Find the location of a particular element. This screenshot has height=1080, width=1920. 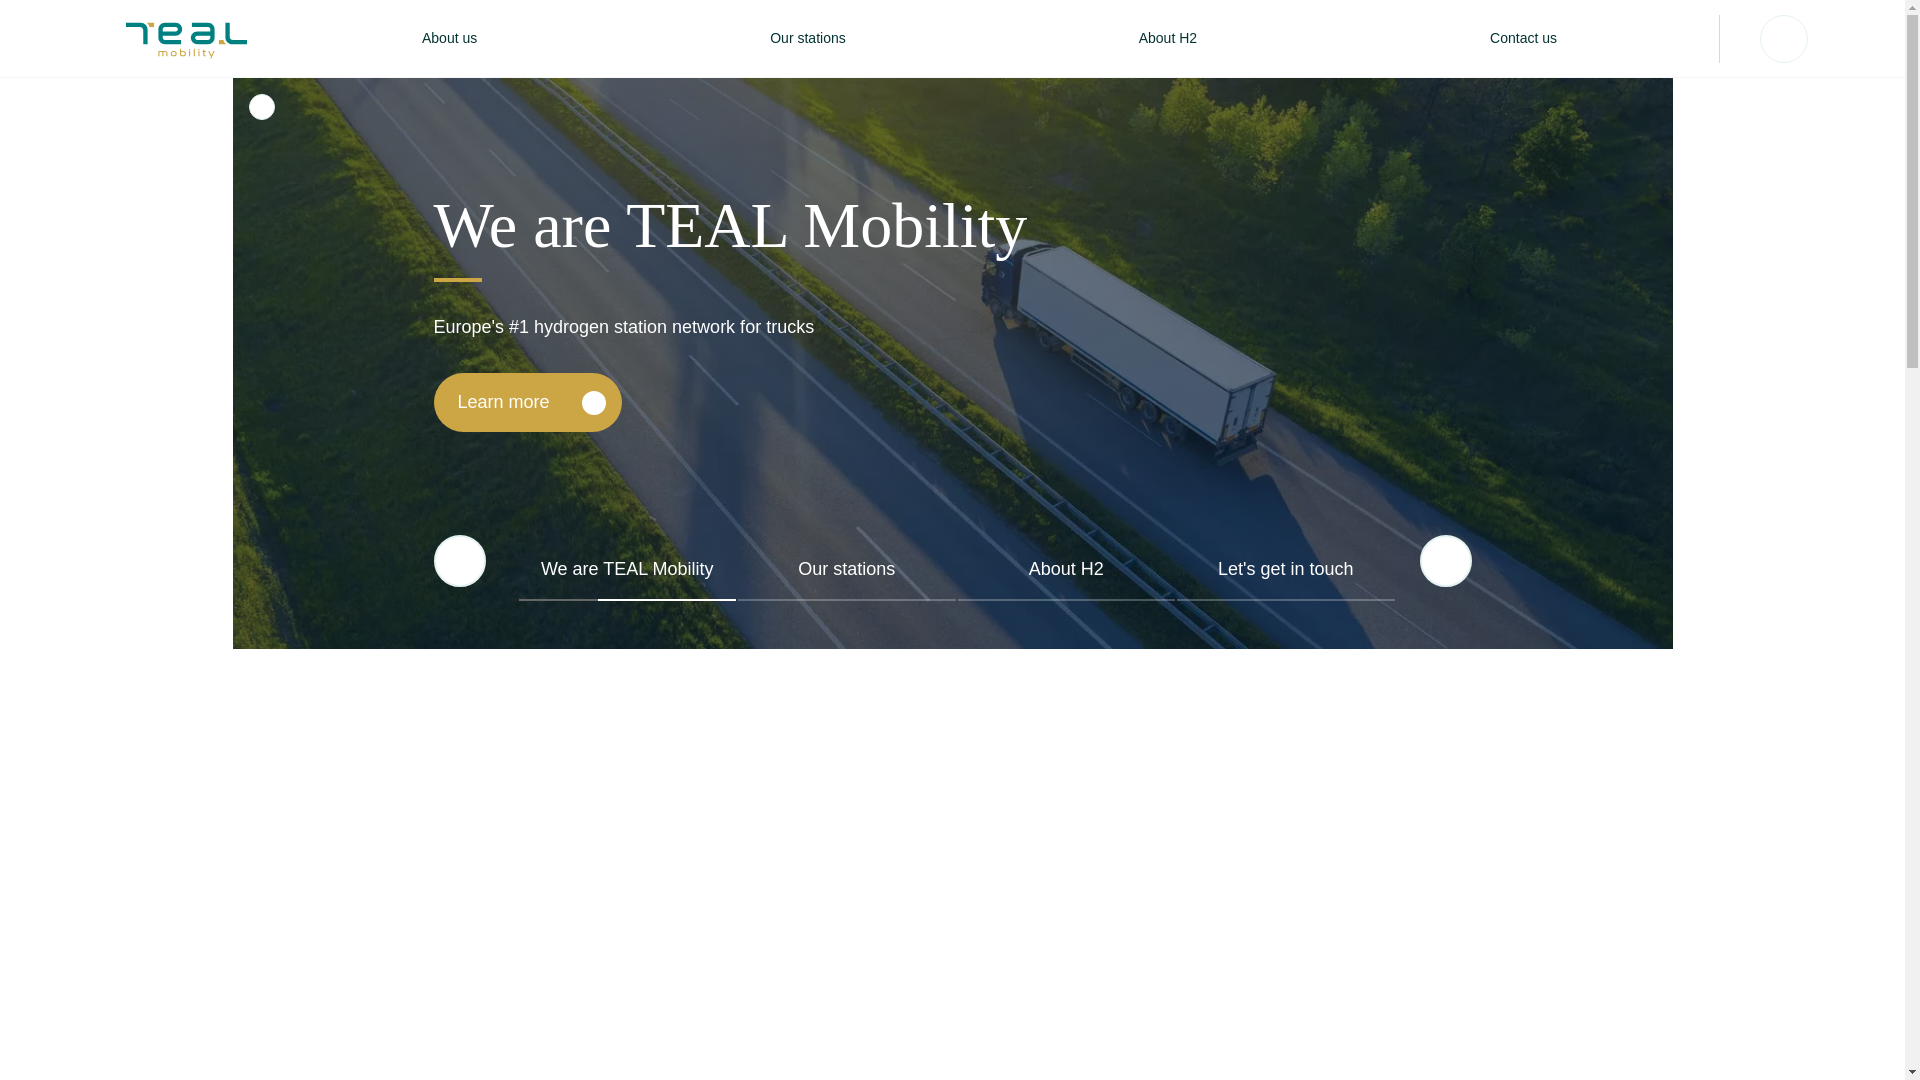

Previous slide is located at coordinates (459, 560).